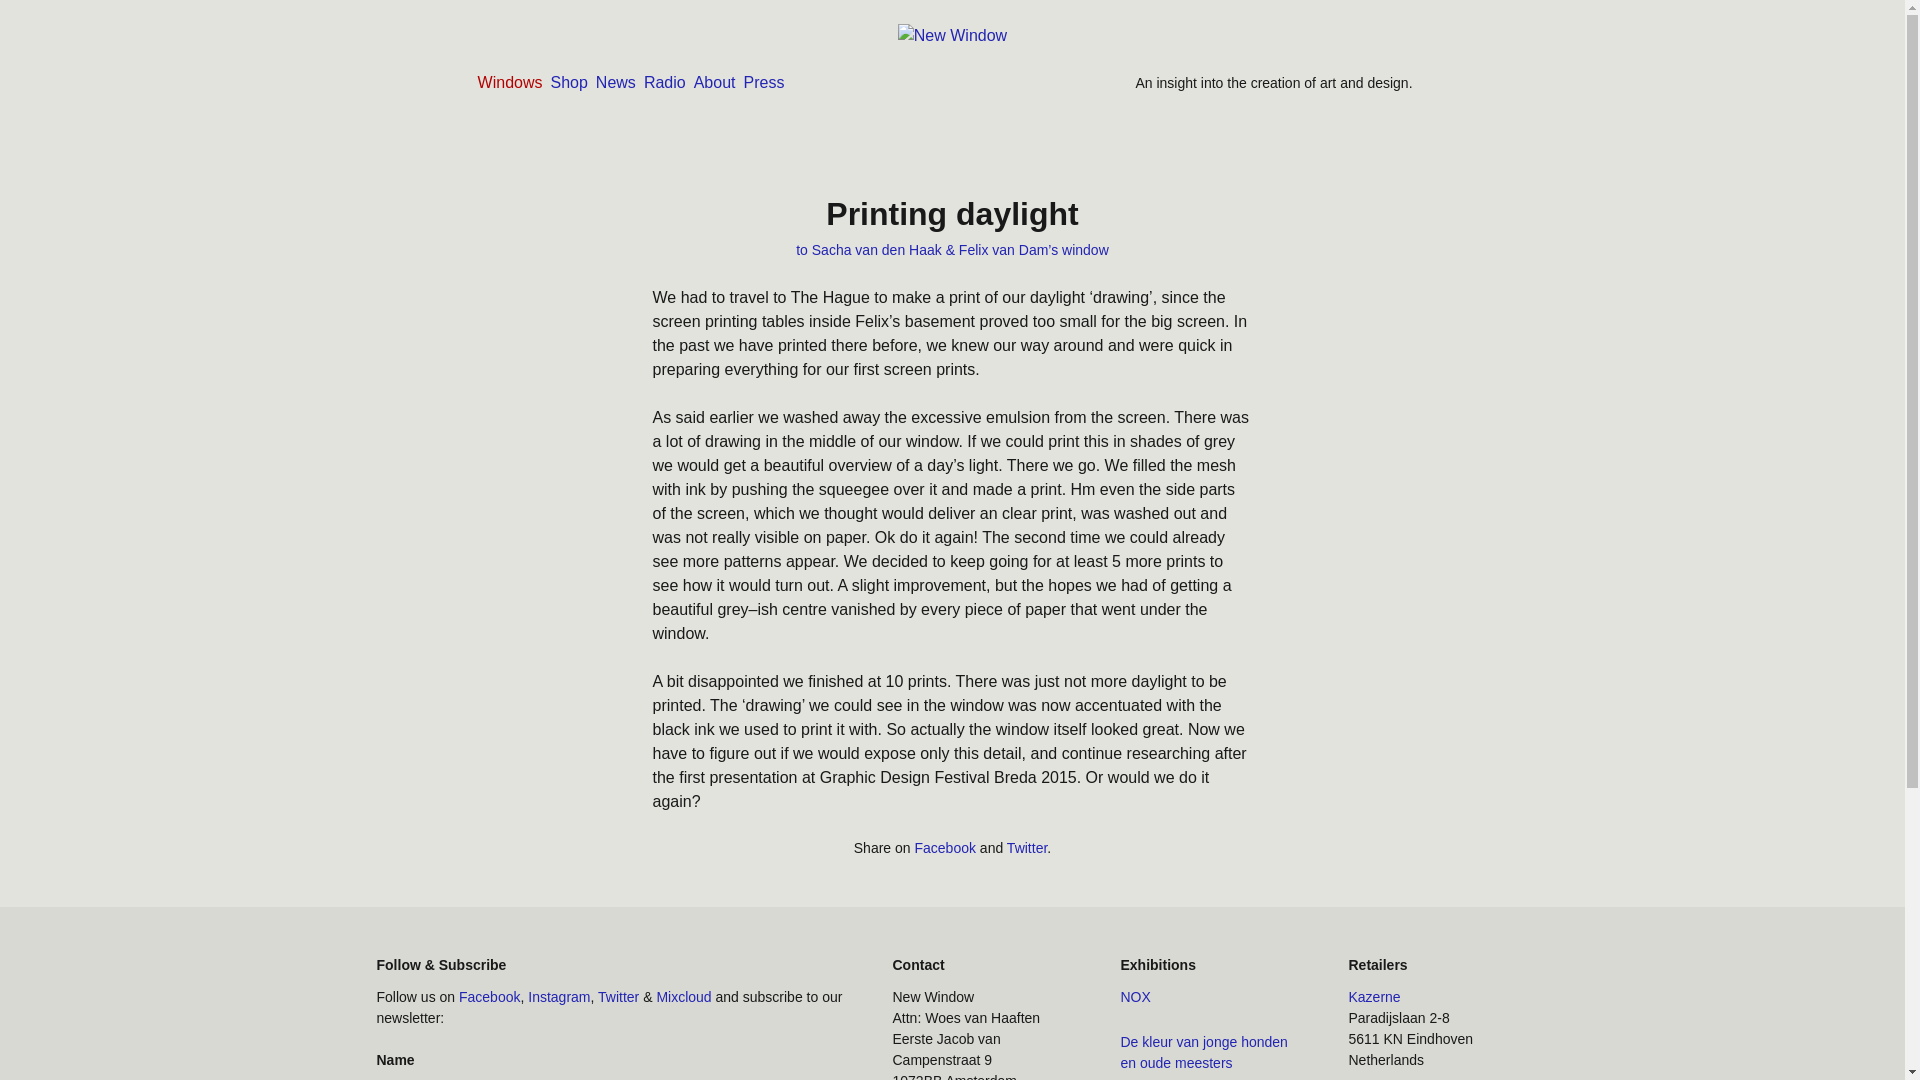  What do you see at coordinates (510, 82) in the screenshot?
I see `Windows` at bounding box center [510, 82].